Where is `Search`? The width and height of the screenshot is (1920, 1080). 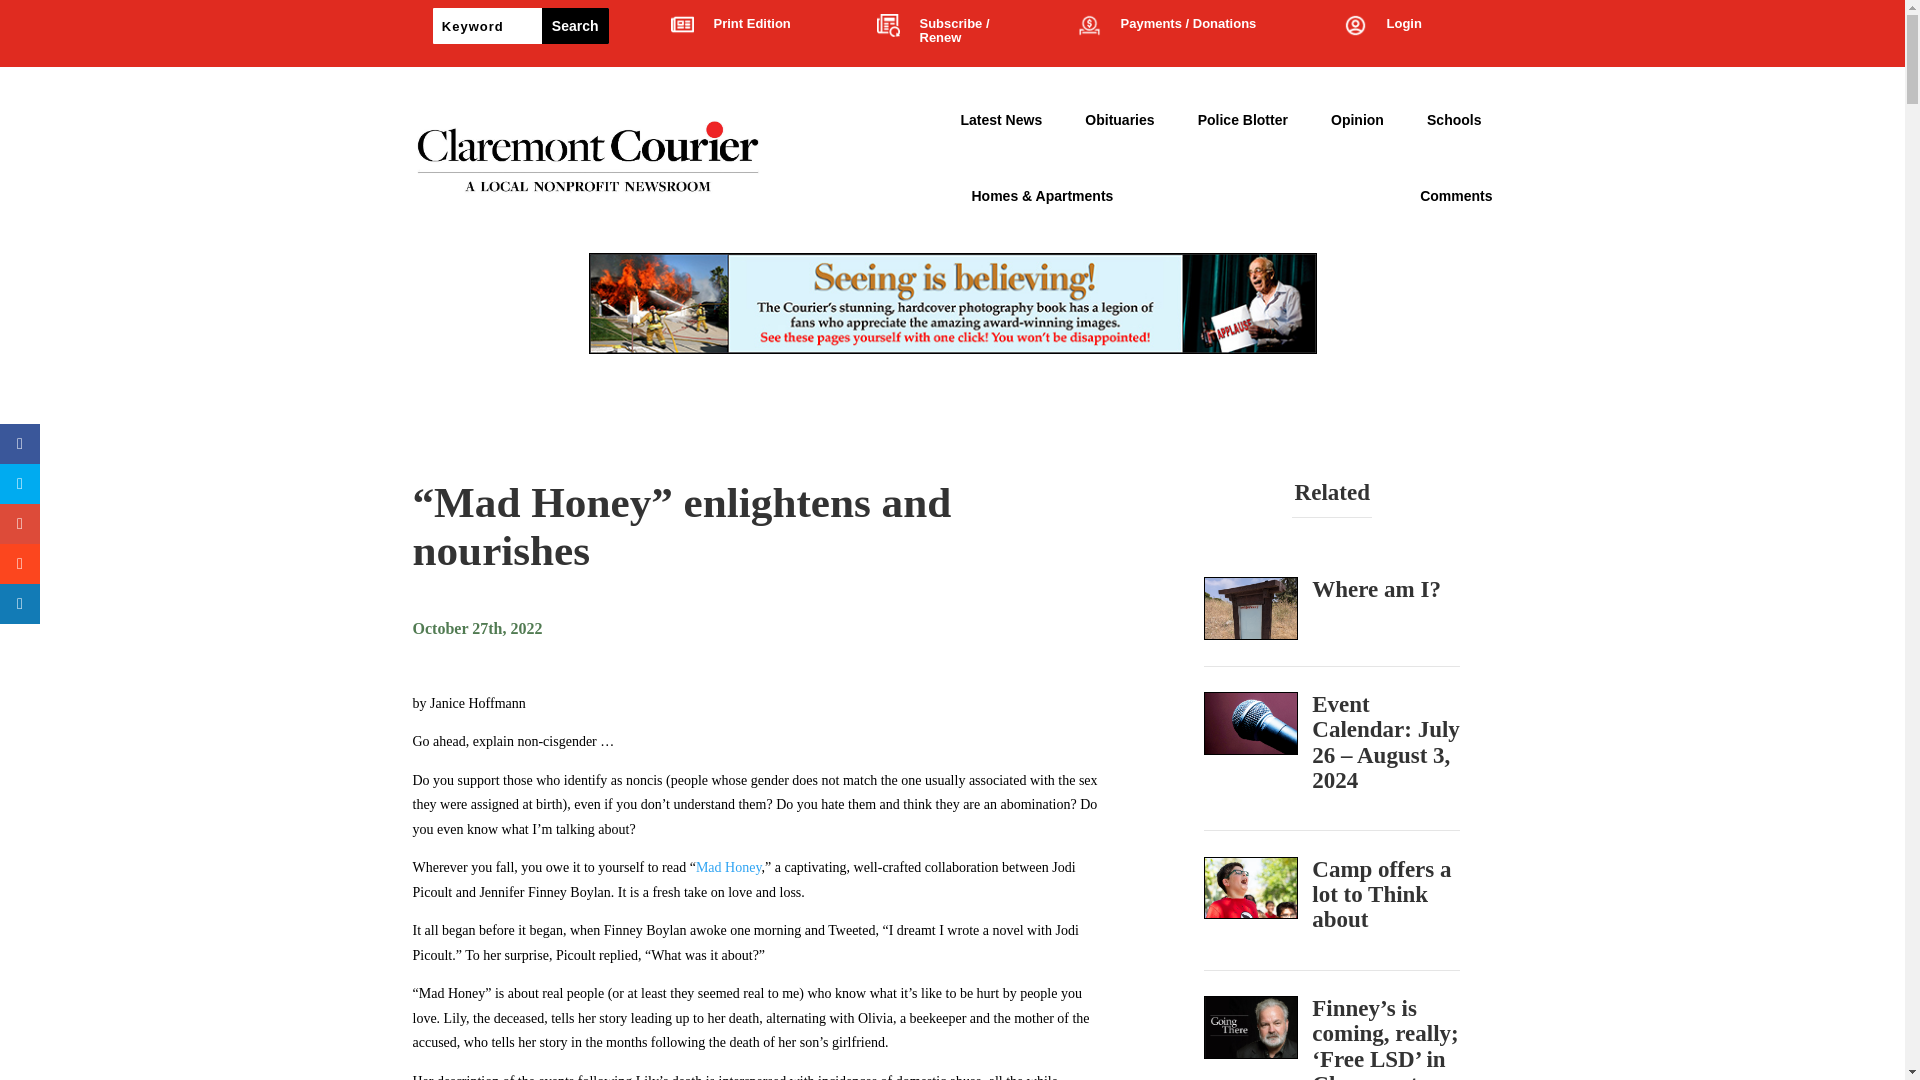 Search is located at coordinates (574, 26).